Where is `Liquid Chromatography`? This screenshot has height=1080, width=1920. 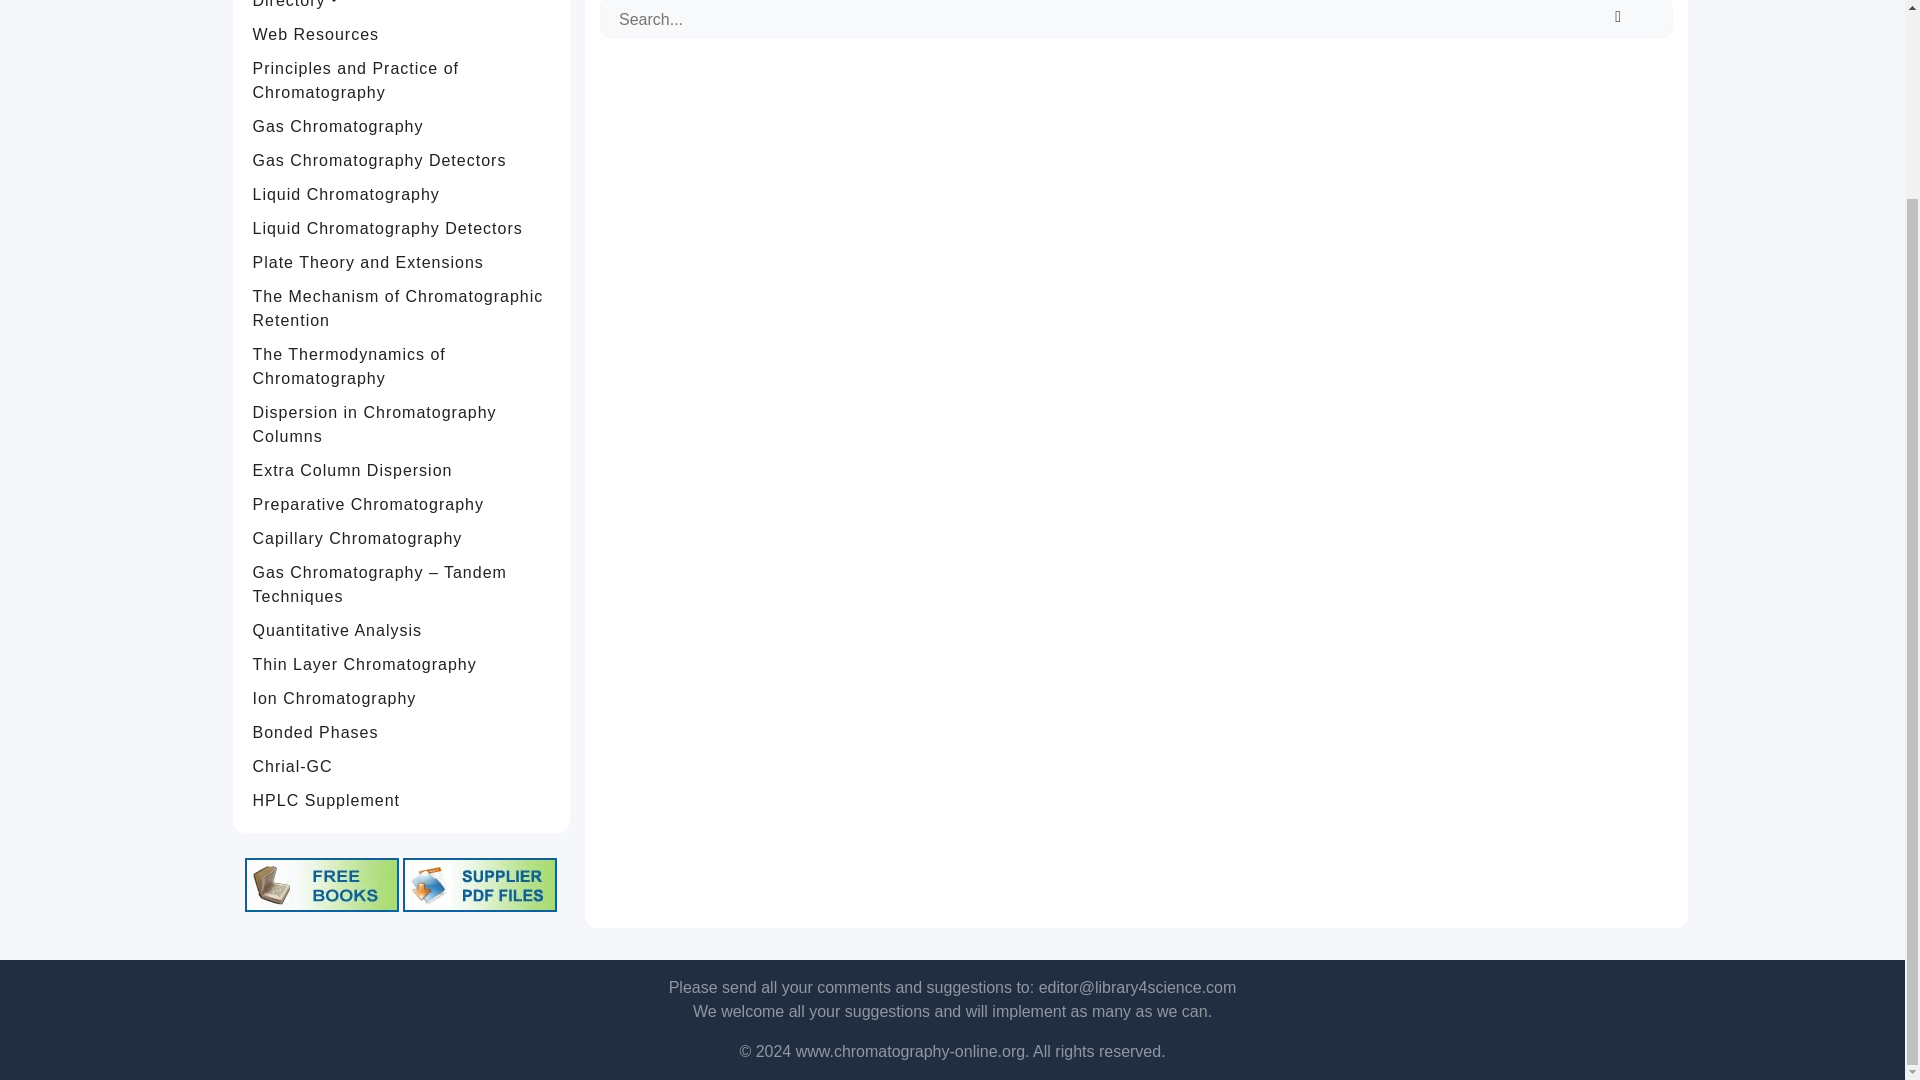 Liquid Chromatography is located at coordinates (402, 194).